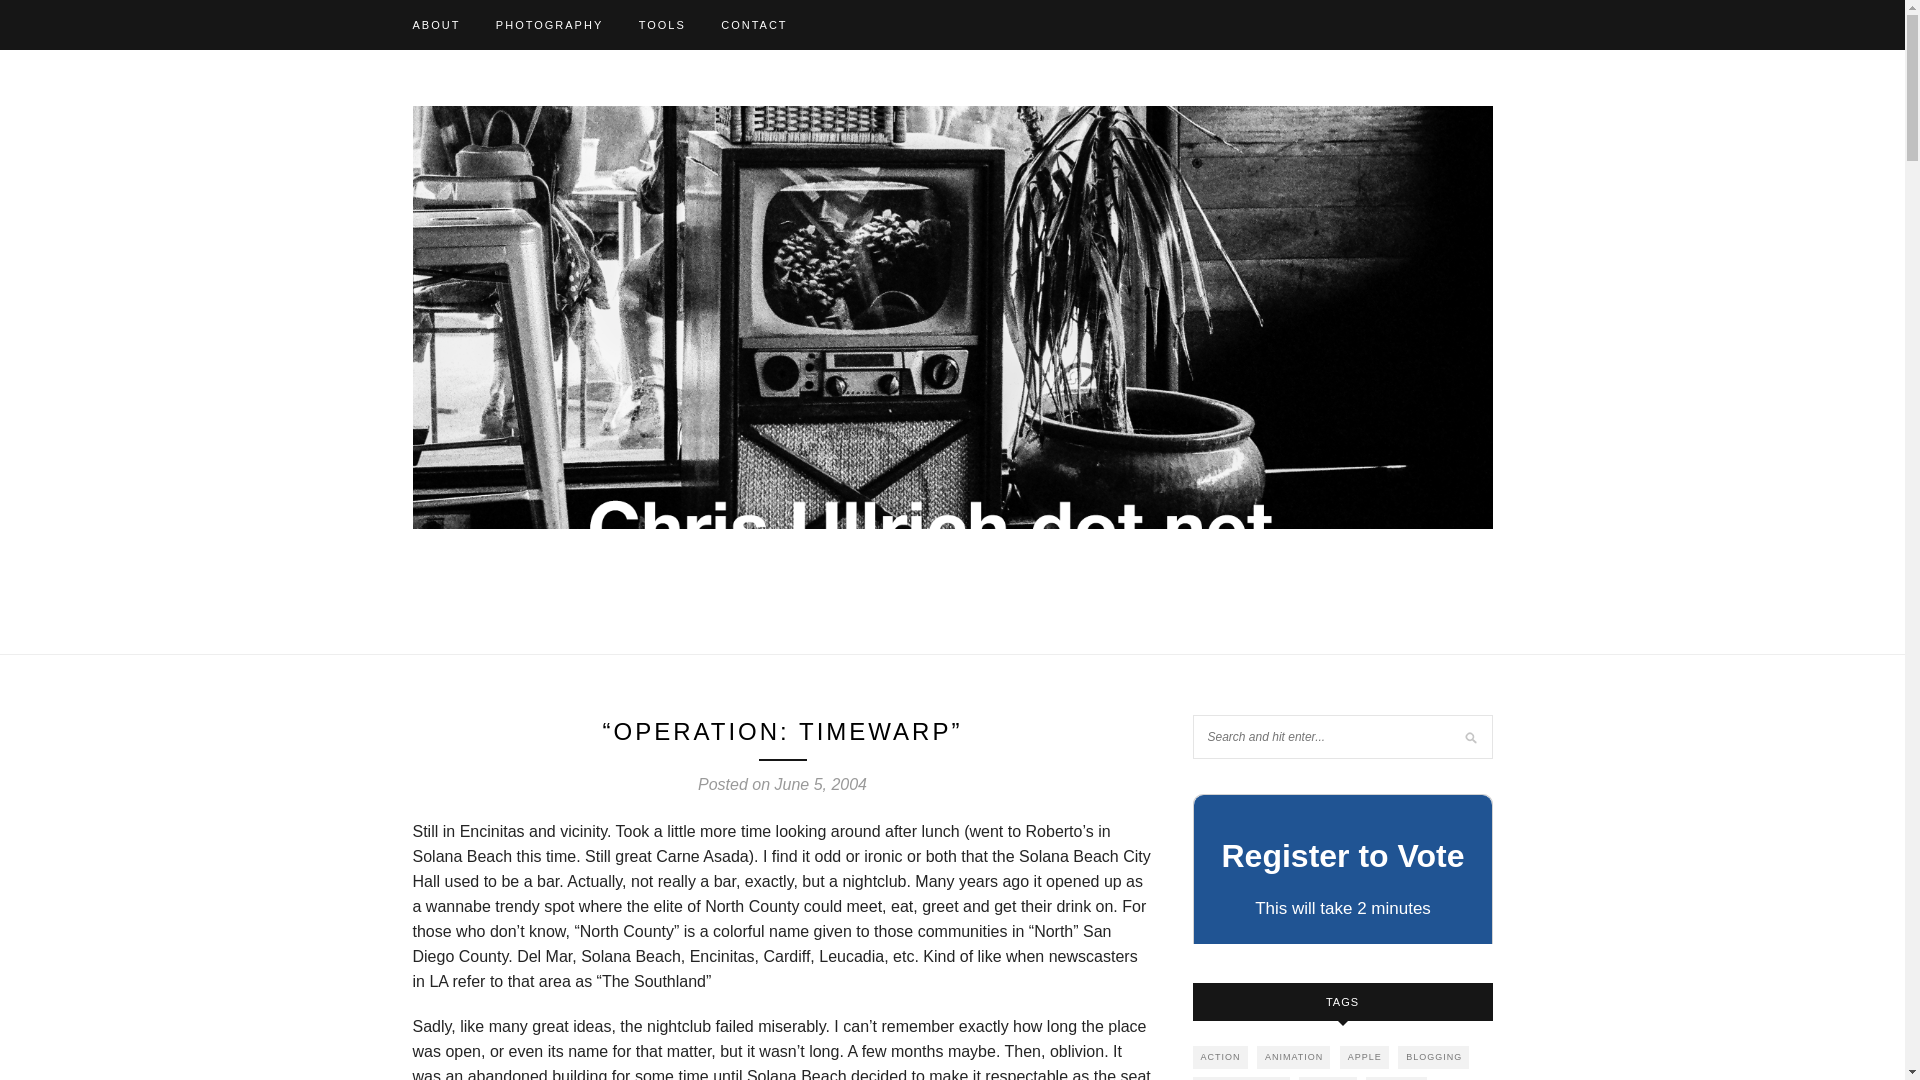 This screenshot has width=1920, height=1080. Describe the element at coordinates (548, 24) in the screenshot. I see `PHOTOGRAPHY` at that location.